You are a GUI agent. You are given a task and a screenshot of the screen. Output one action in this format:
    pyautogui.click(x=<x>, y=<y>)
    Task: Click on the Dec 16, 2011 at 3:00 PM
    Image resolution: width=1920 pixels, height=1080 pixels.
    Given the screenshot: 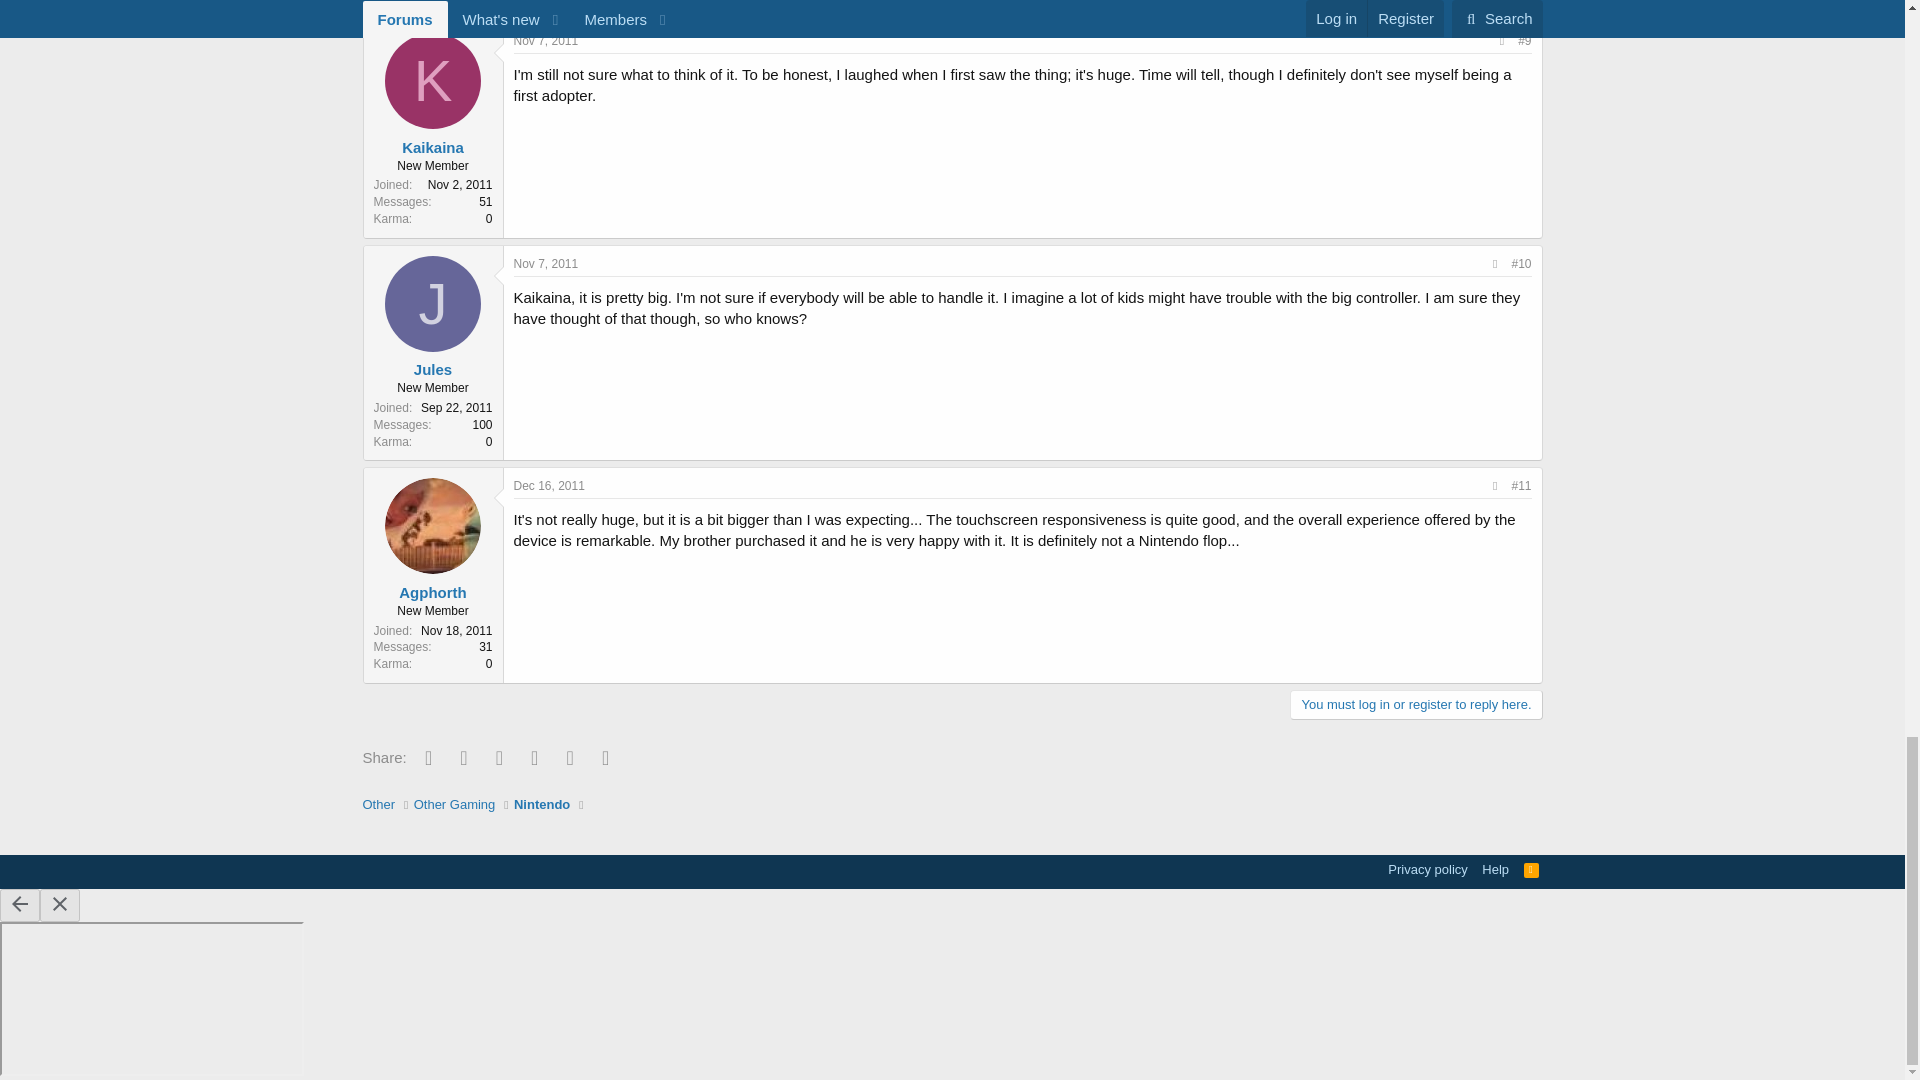 What is the action you would take?
    pyautogui.click(x=550, y=486)
    